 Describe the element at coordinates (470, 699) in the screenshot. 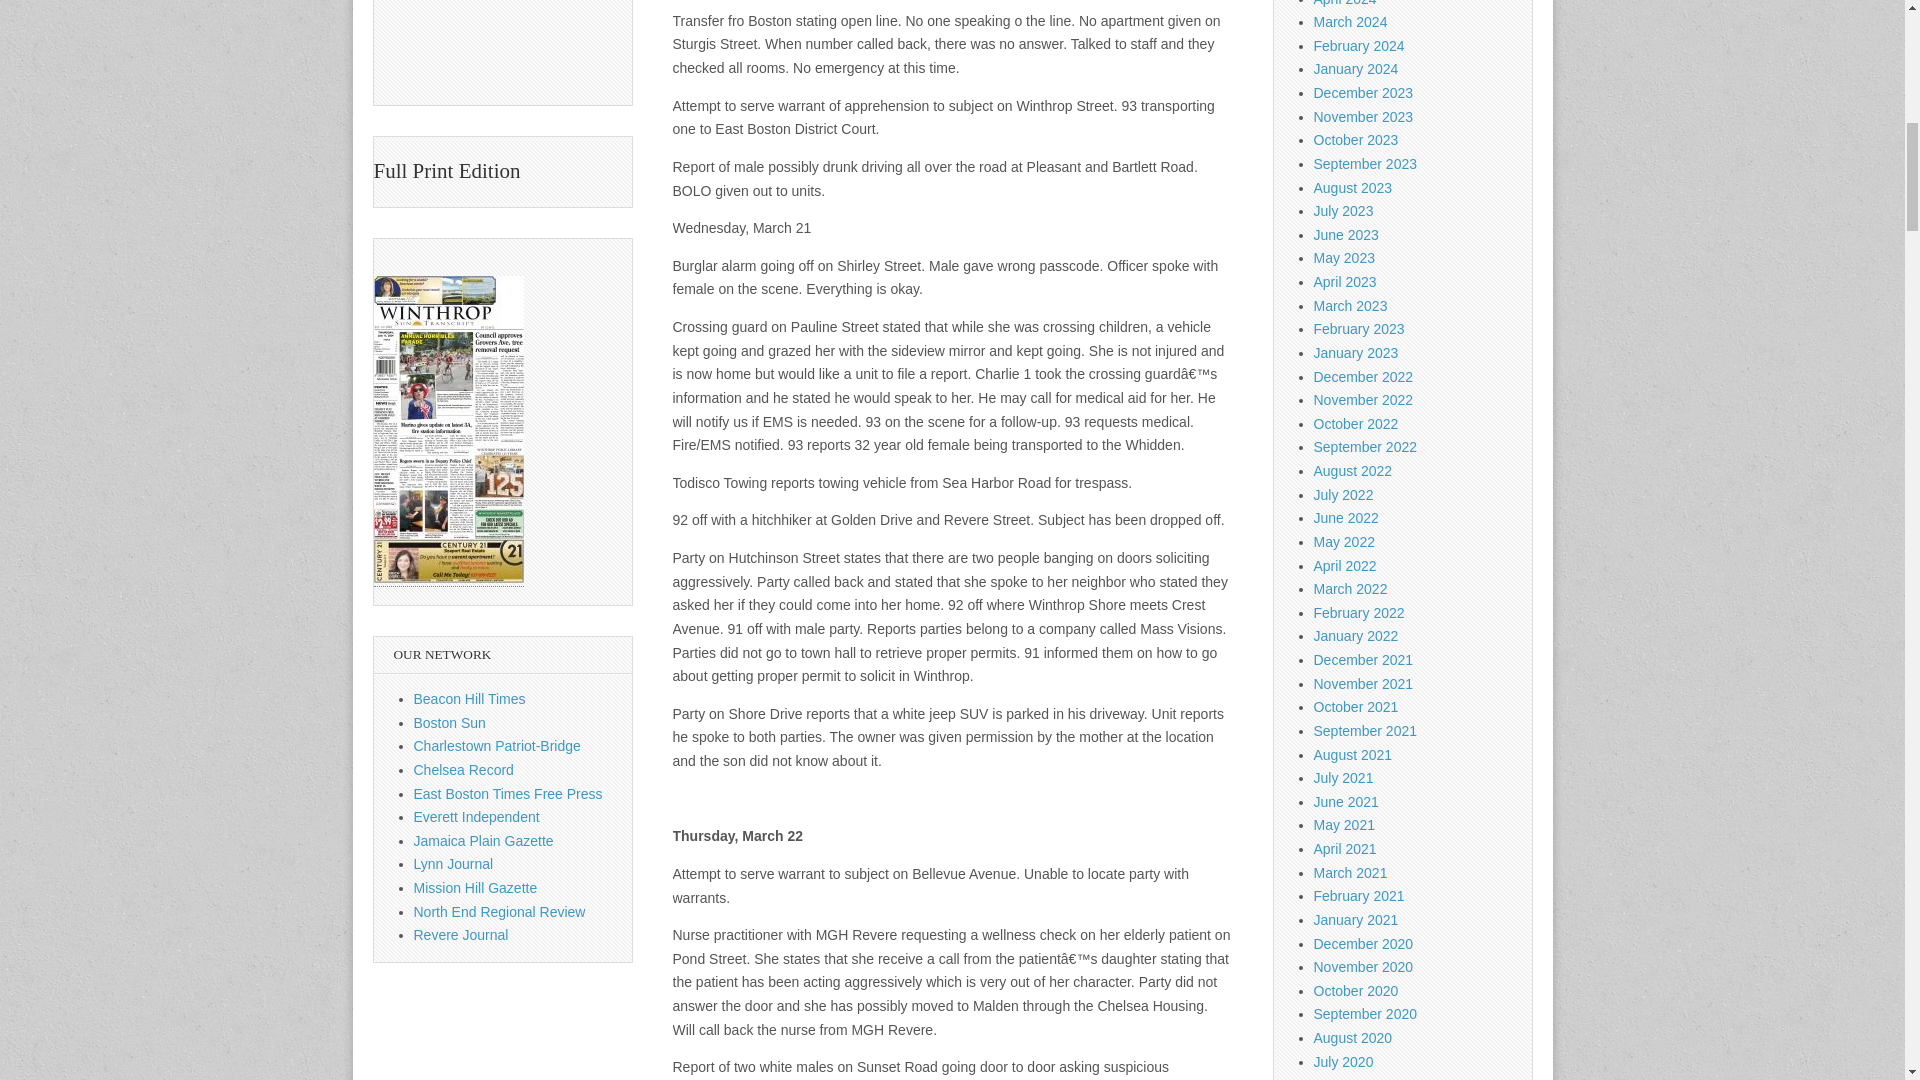

I see `Beacon Hill Times` at that location.